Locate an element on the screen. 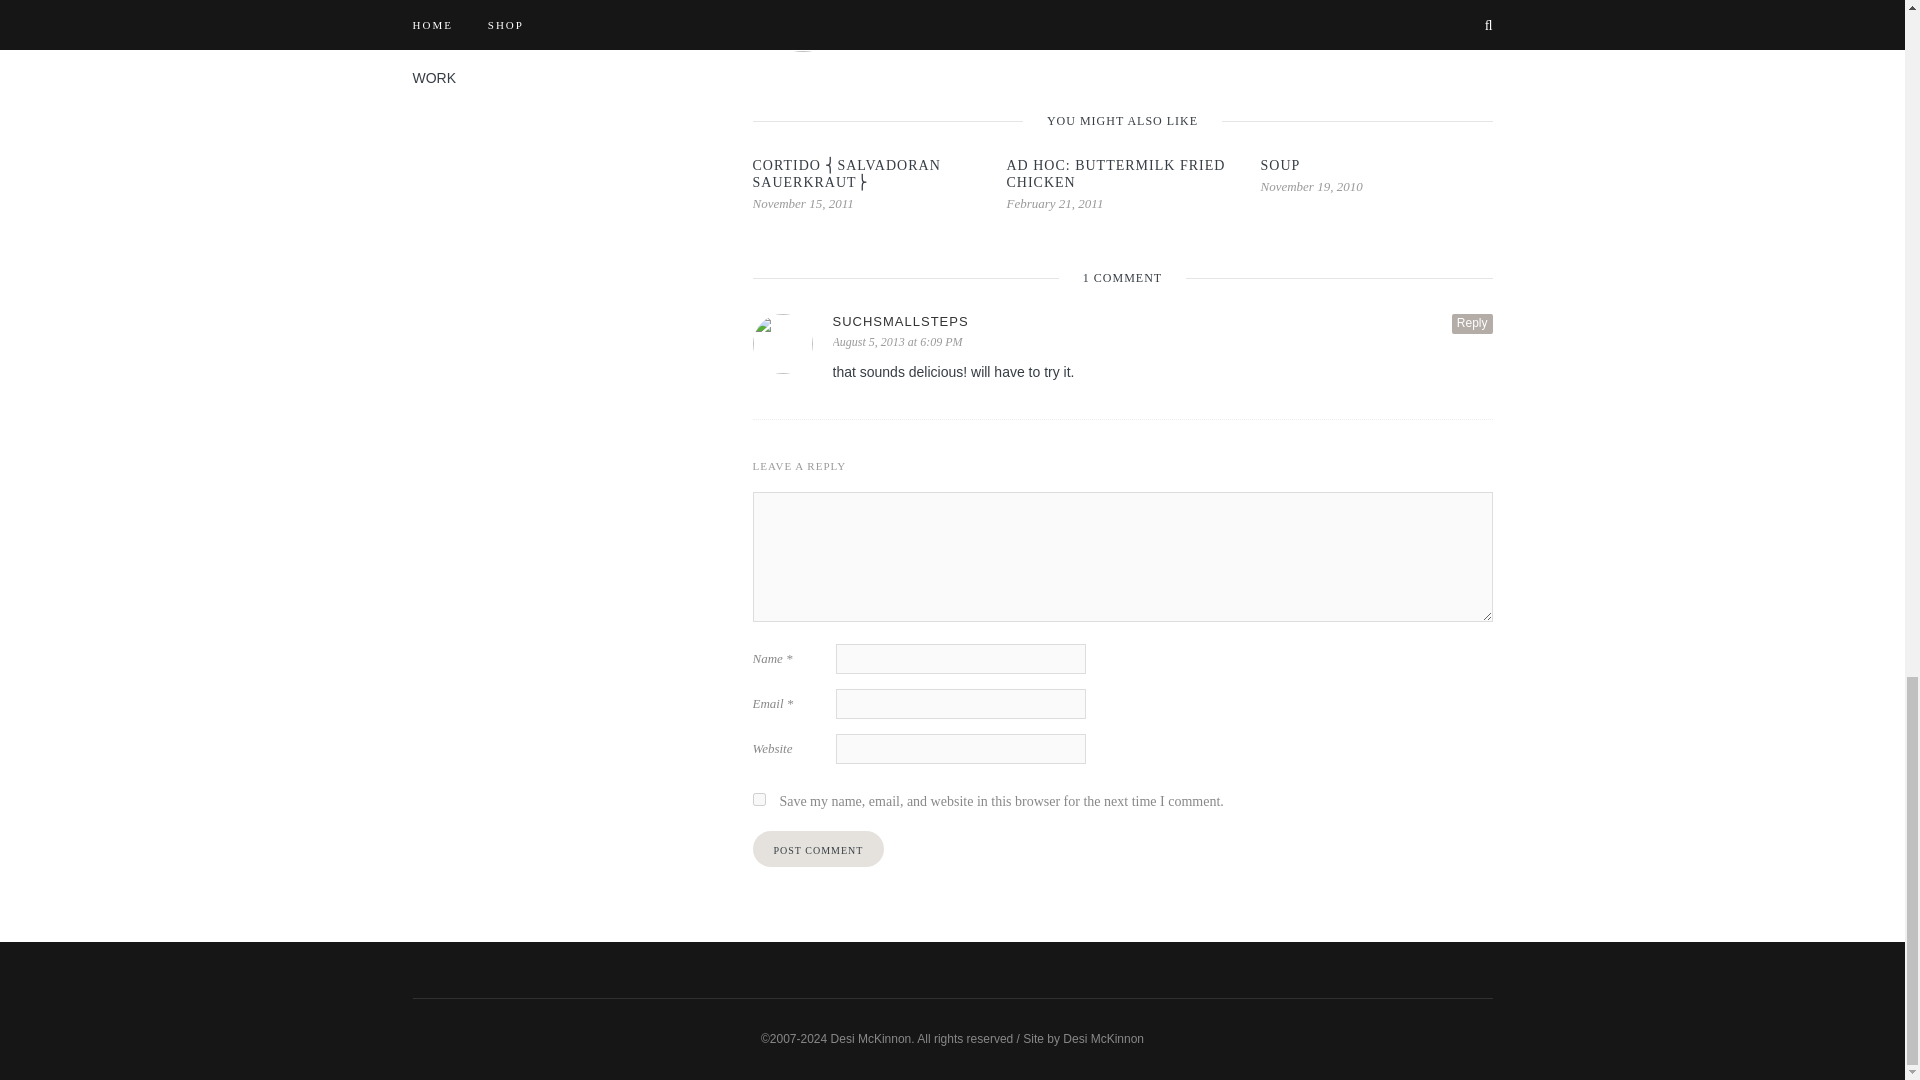  TRAVEL is located at coordinates (438, 43).